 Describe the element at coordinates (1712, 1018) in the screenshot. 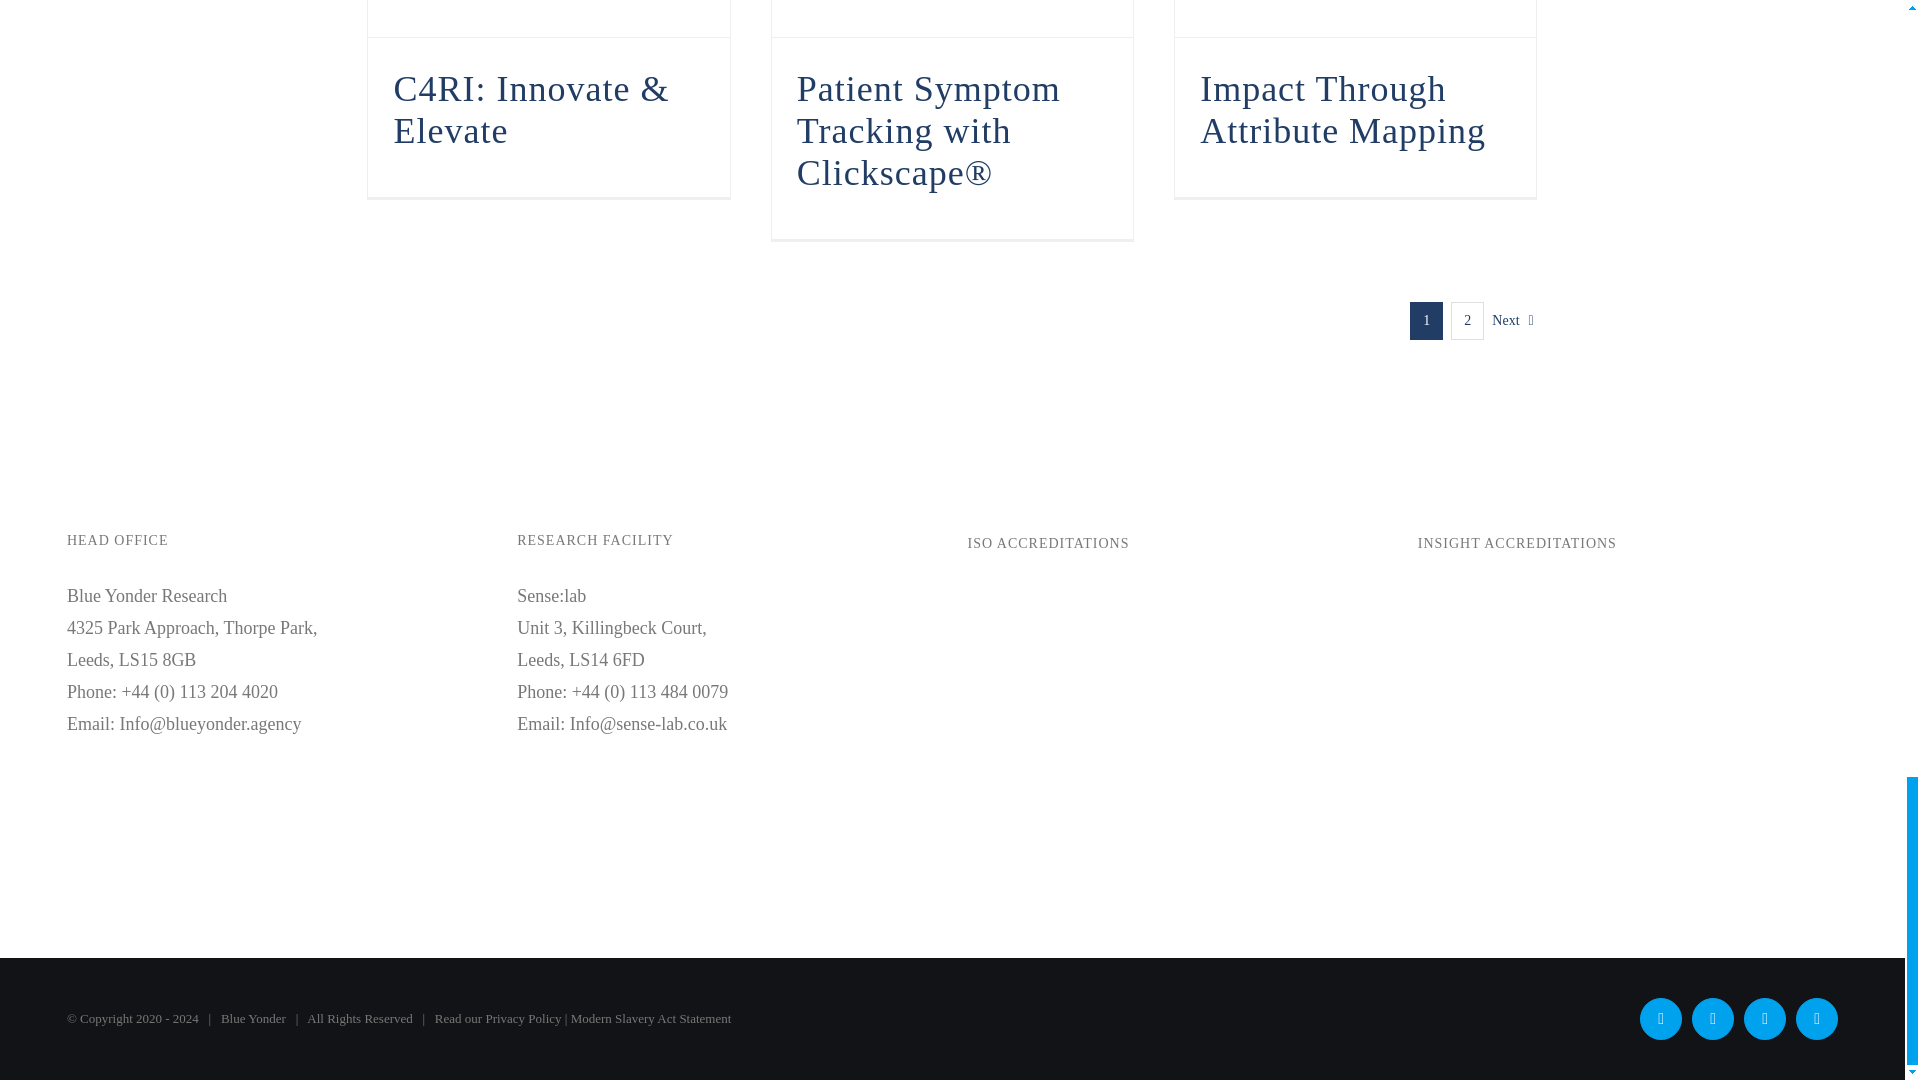

I see `YouTube` at that location.